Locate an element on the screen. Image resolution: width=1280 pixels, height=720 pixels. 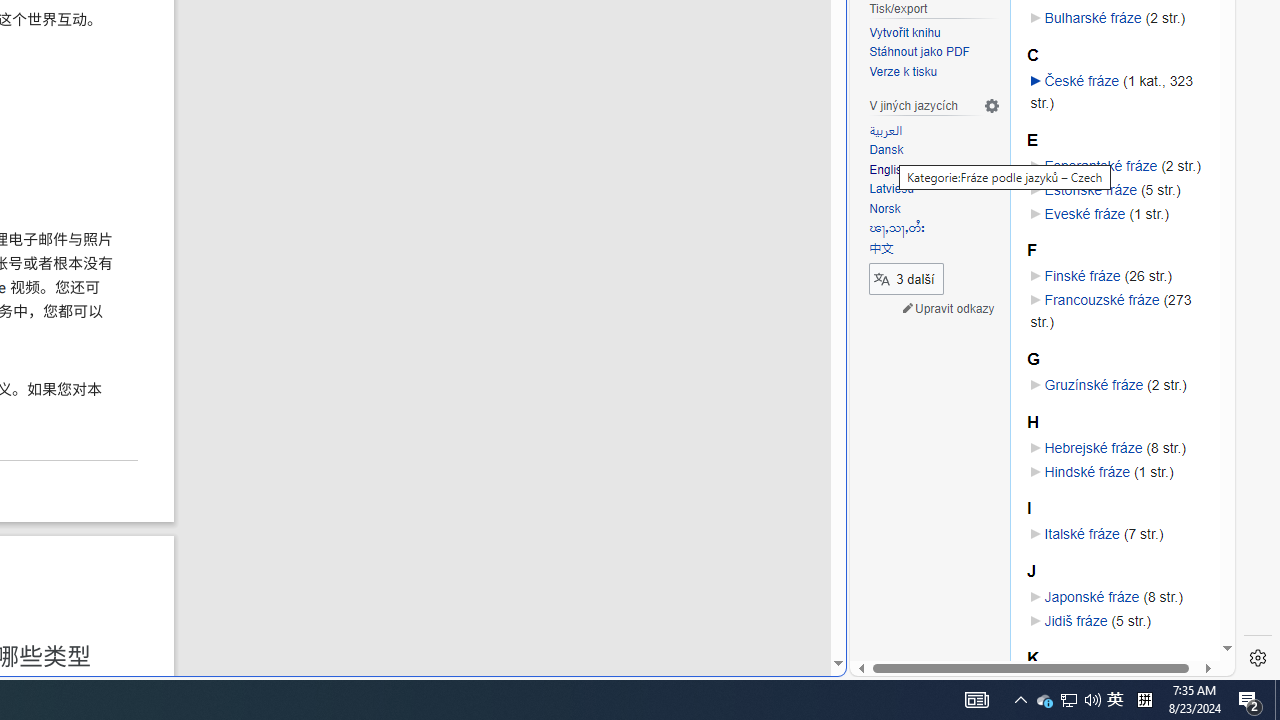
Norsk is located at coordinates (934, 209).